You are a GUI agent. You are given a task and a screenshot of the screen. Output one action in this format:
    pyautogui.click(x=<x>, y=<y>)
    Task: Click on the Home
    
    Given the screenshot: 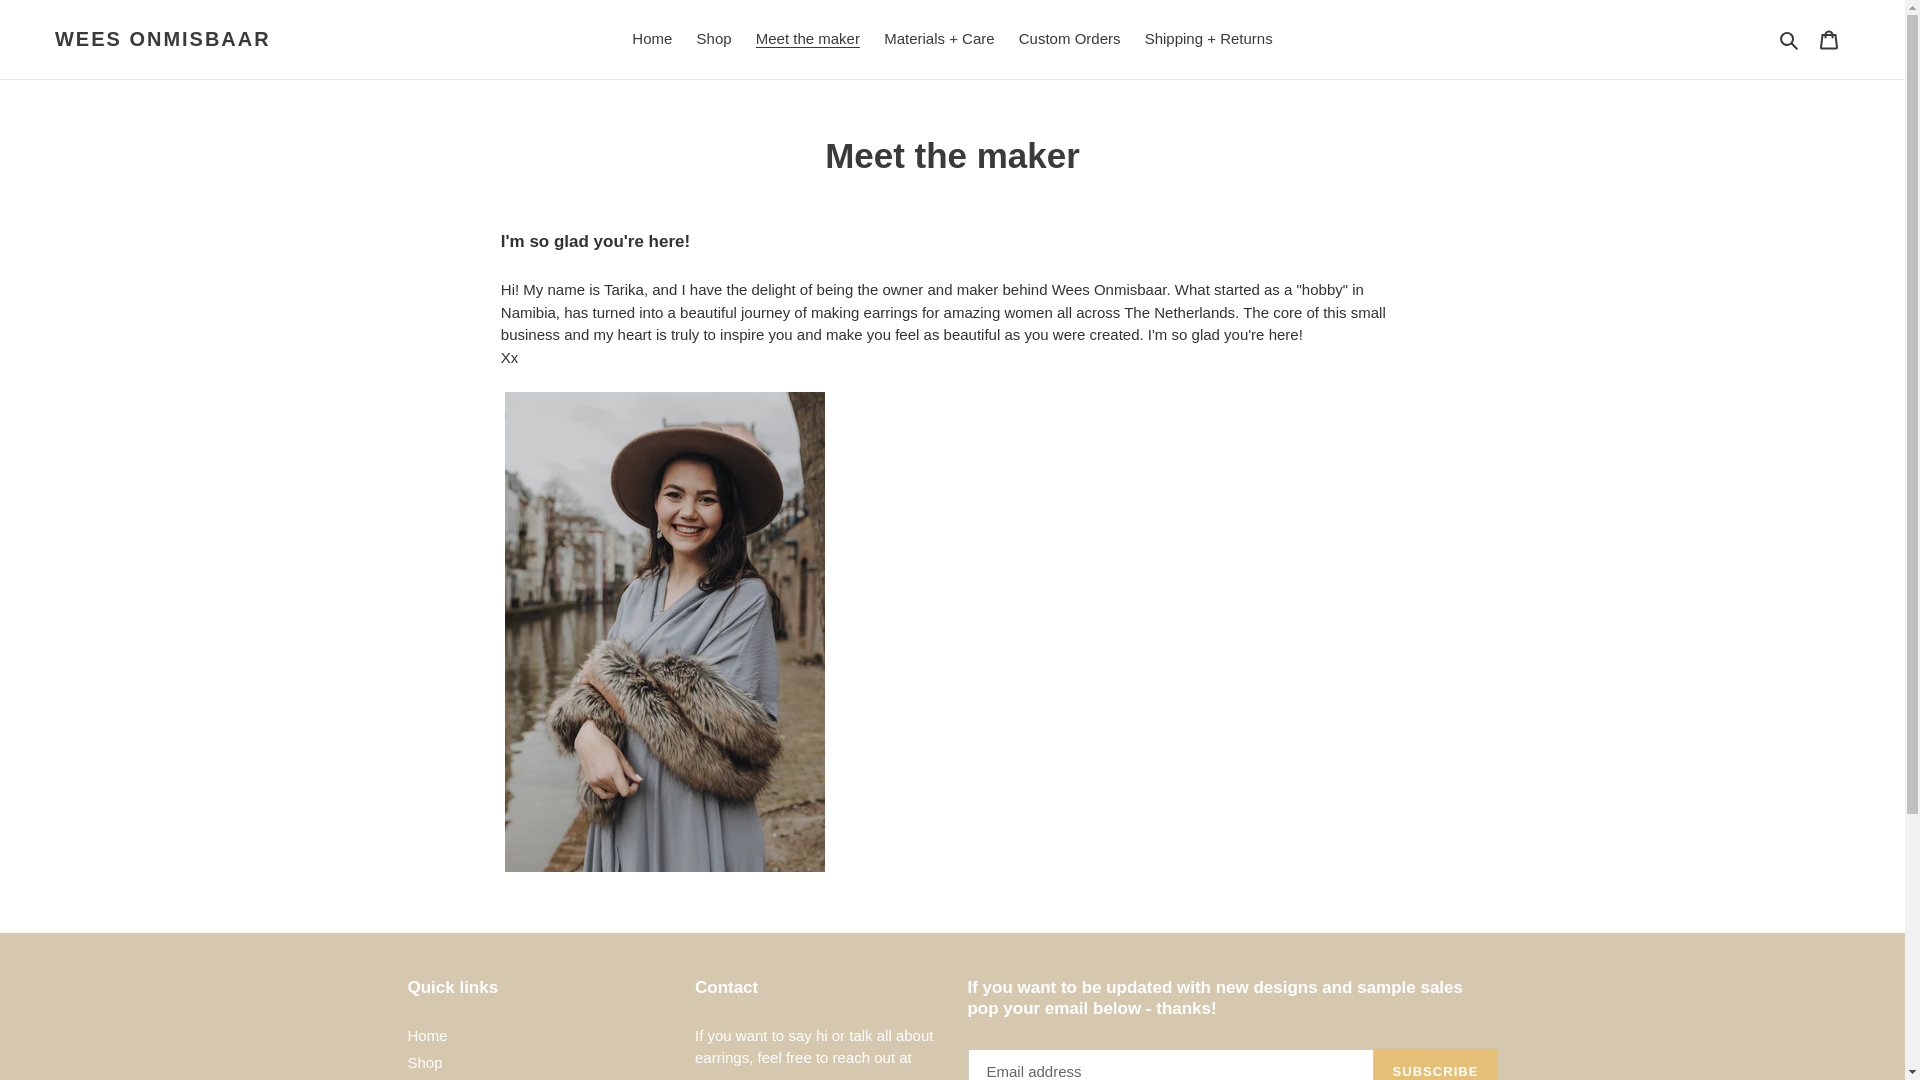 What is the action you would take?
    pyautogui.click(x=652, y=39)
    